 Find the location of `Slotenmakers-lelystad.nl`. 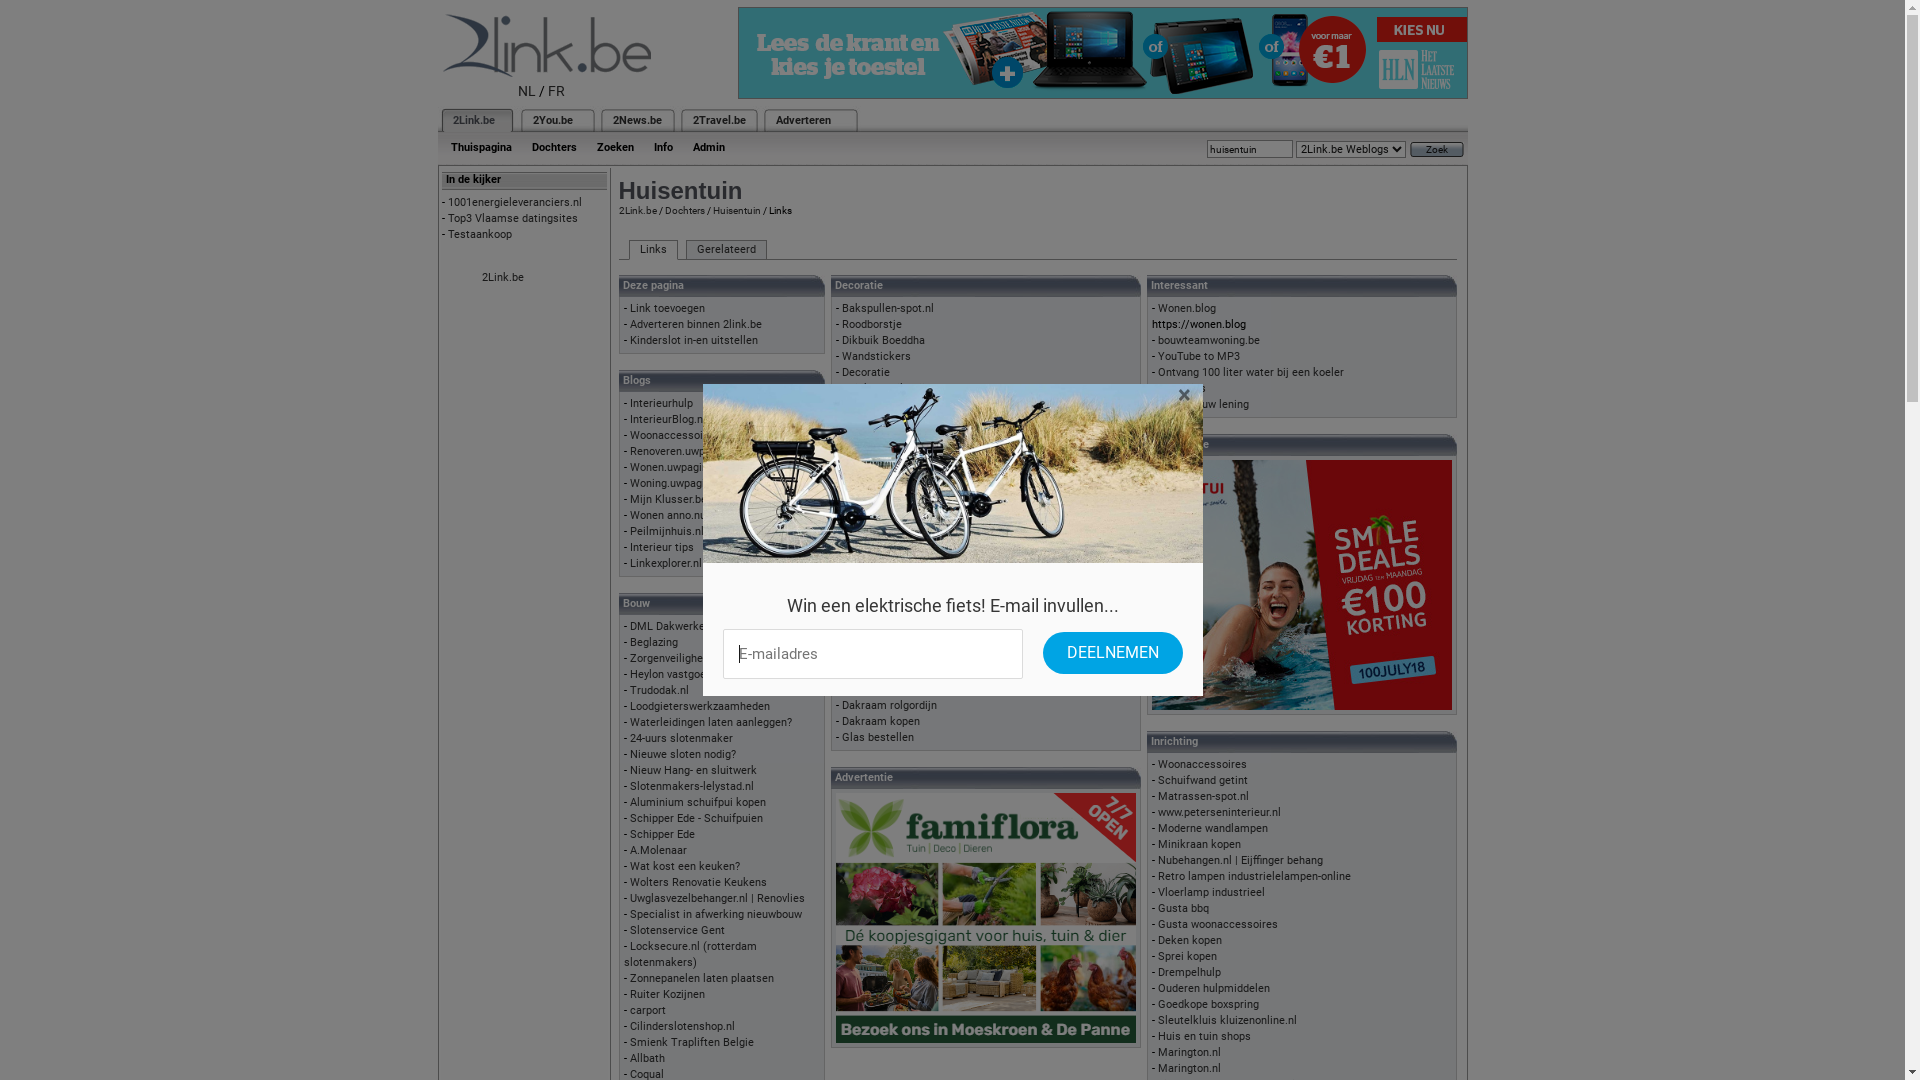

Slotenmakers-lelystad.nl is located at coordinates (692, 786).